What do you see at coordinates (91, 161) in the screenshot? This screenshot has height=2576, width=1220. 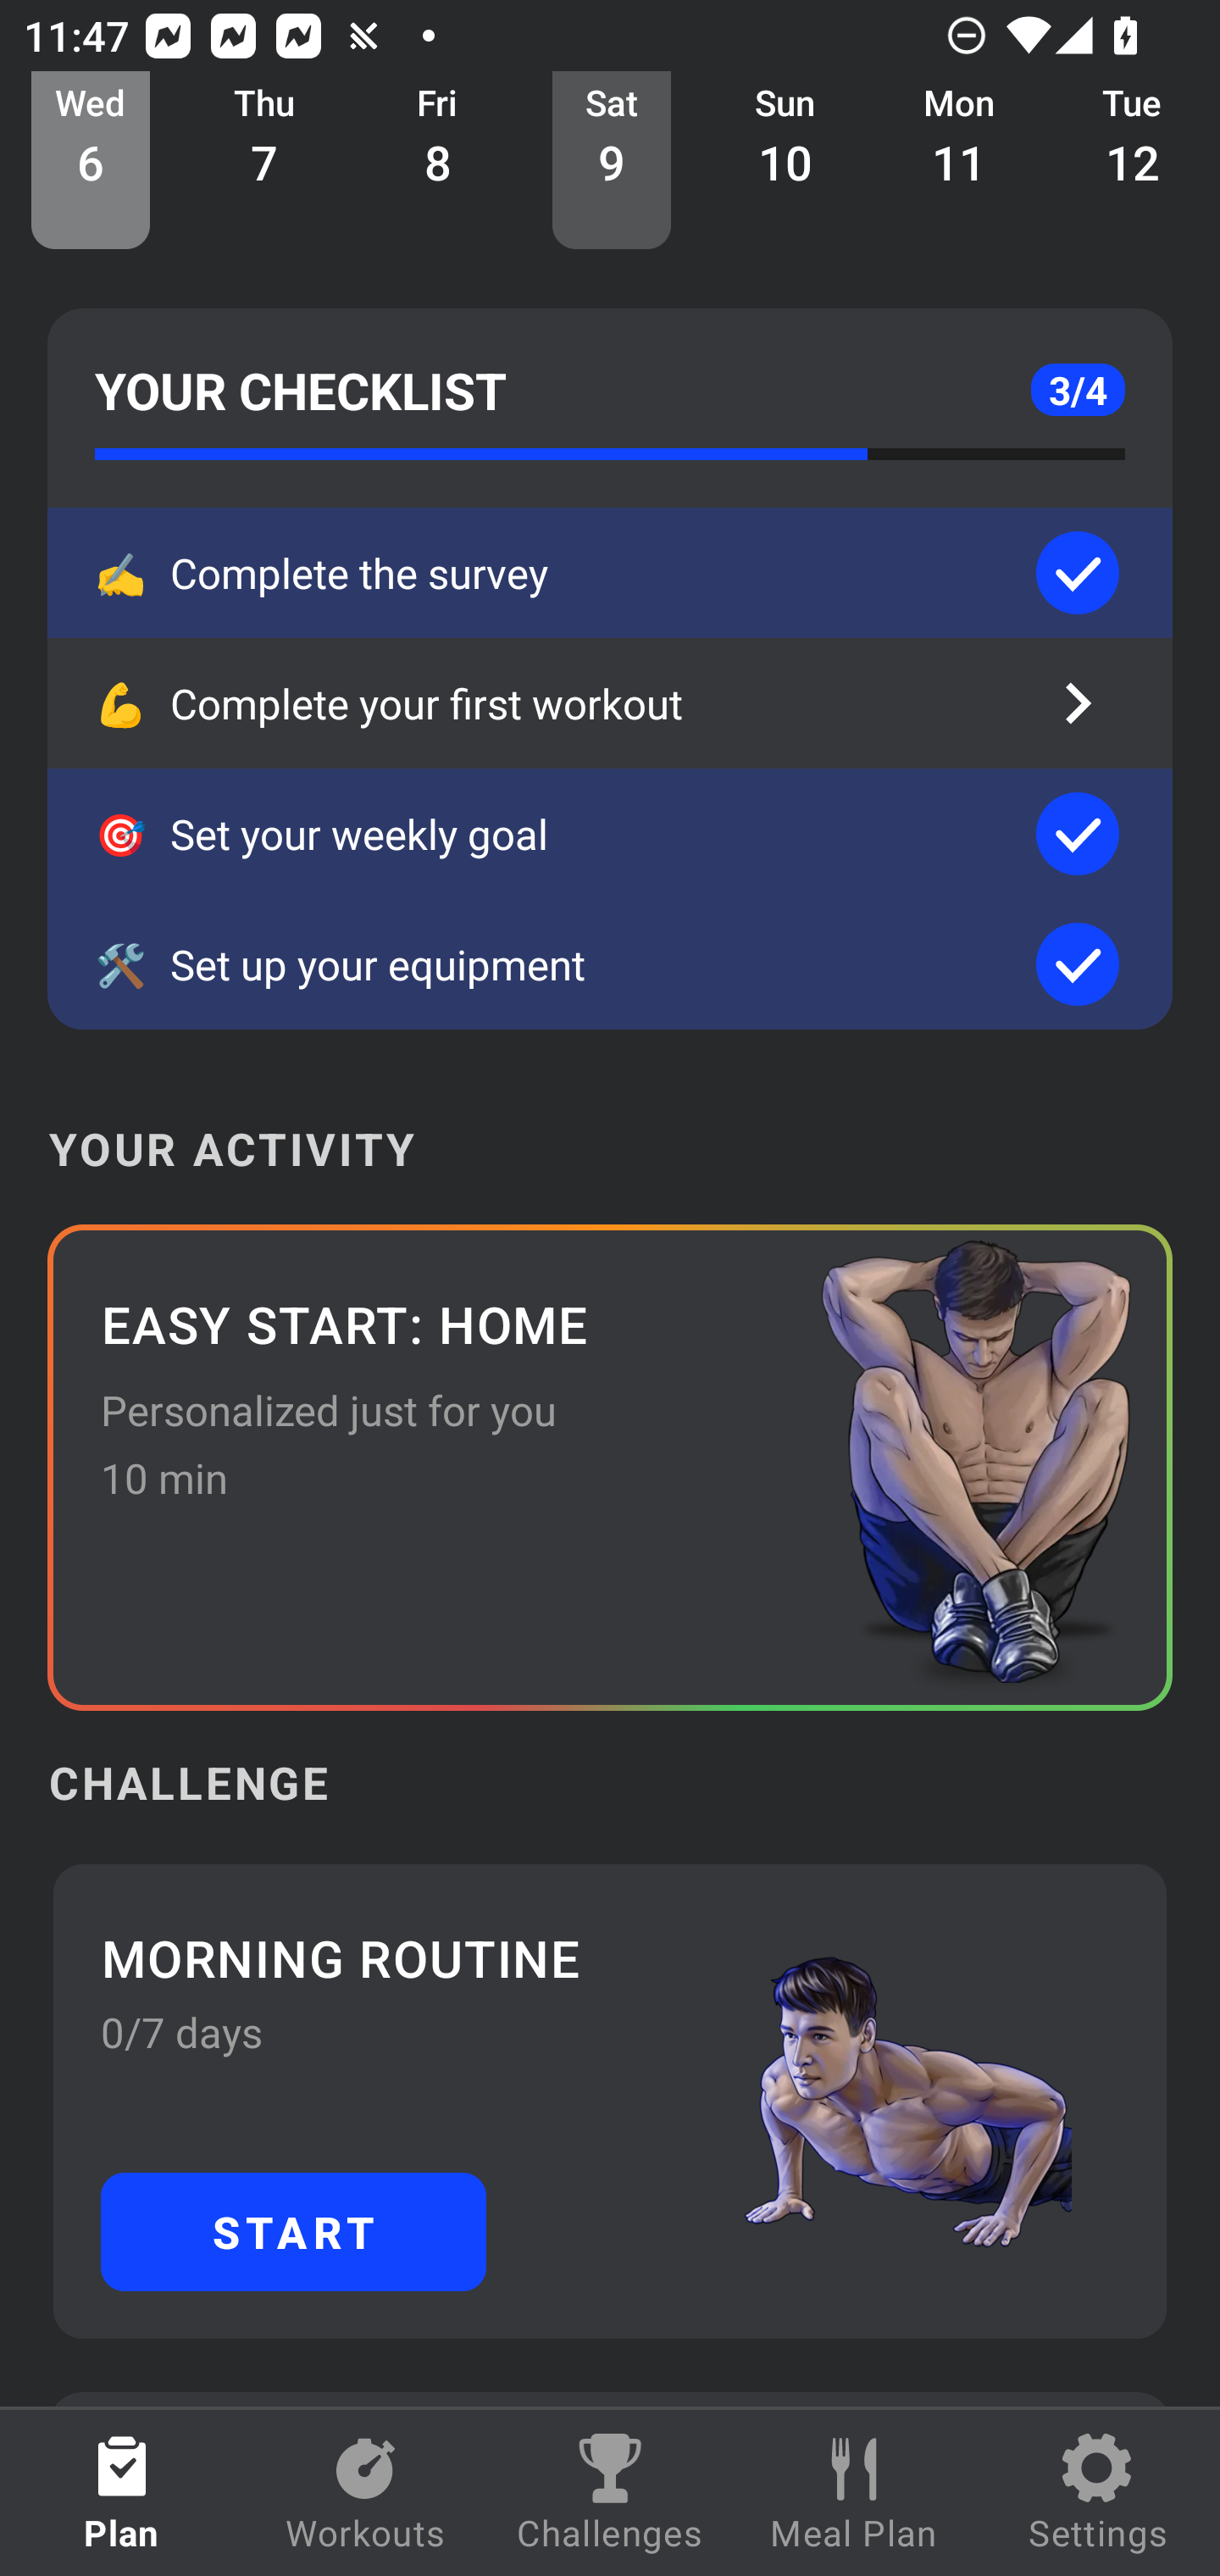 I see `Wed 6` at bounding box center [91, 161].